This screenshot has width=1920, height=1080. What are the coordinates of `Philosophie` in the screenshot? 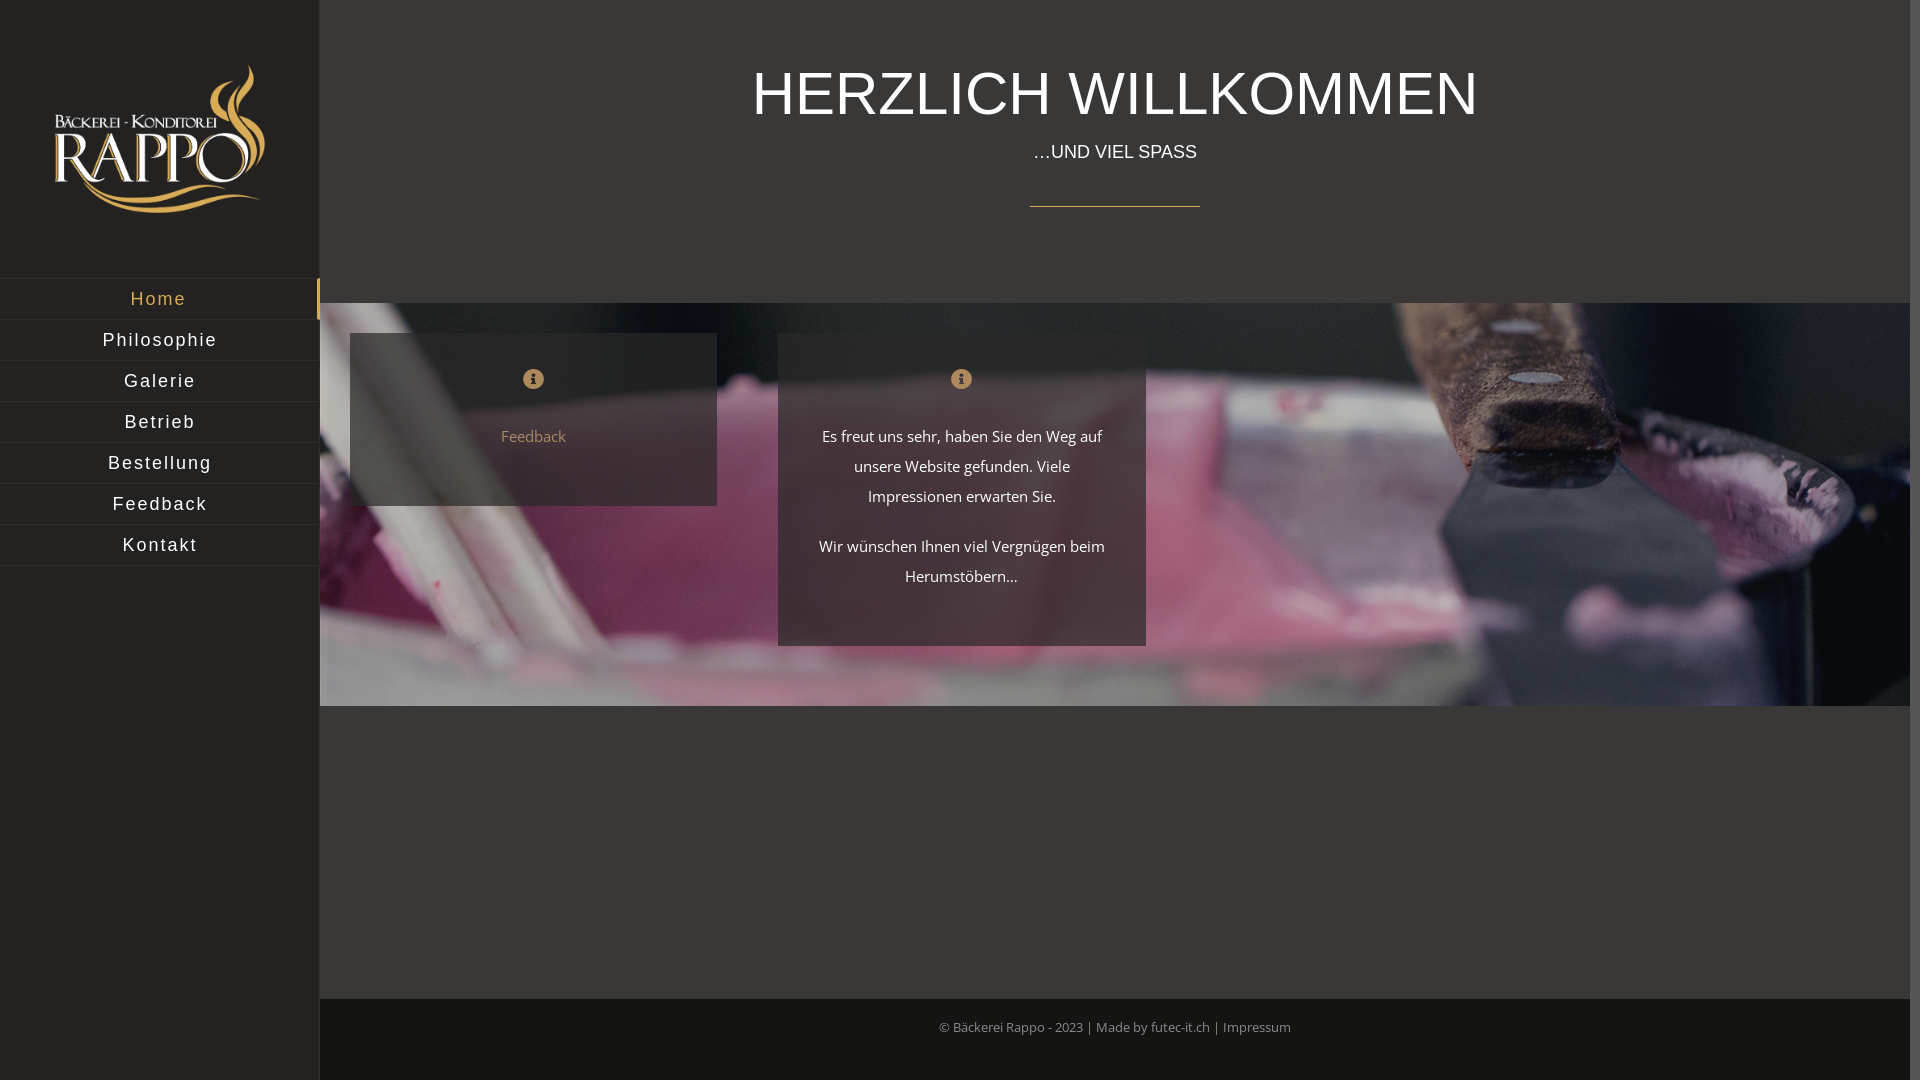 It's located at (160, 340).